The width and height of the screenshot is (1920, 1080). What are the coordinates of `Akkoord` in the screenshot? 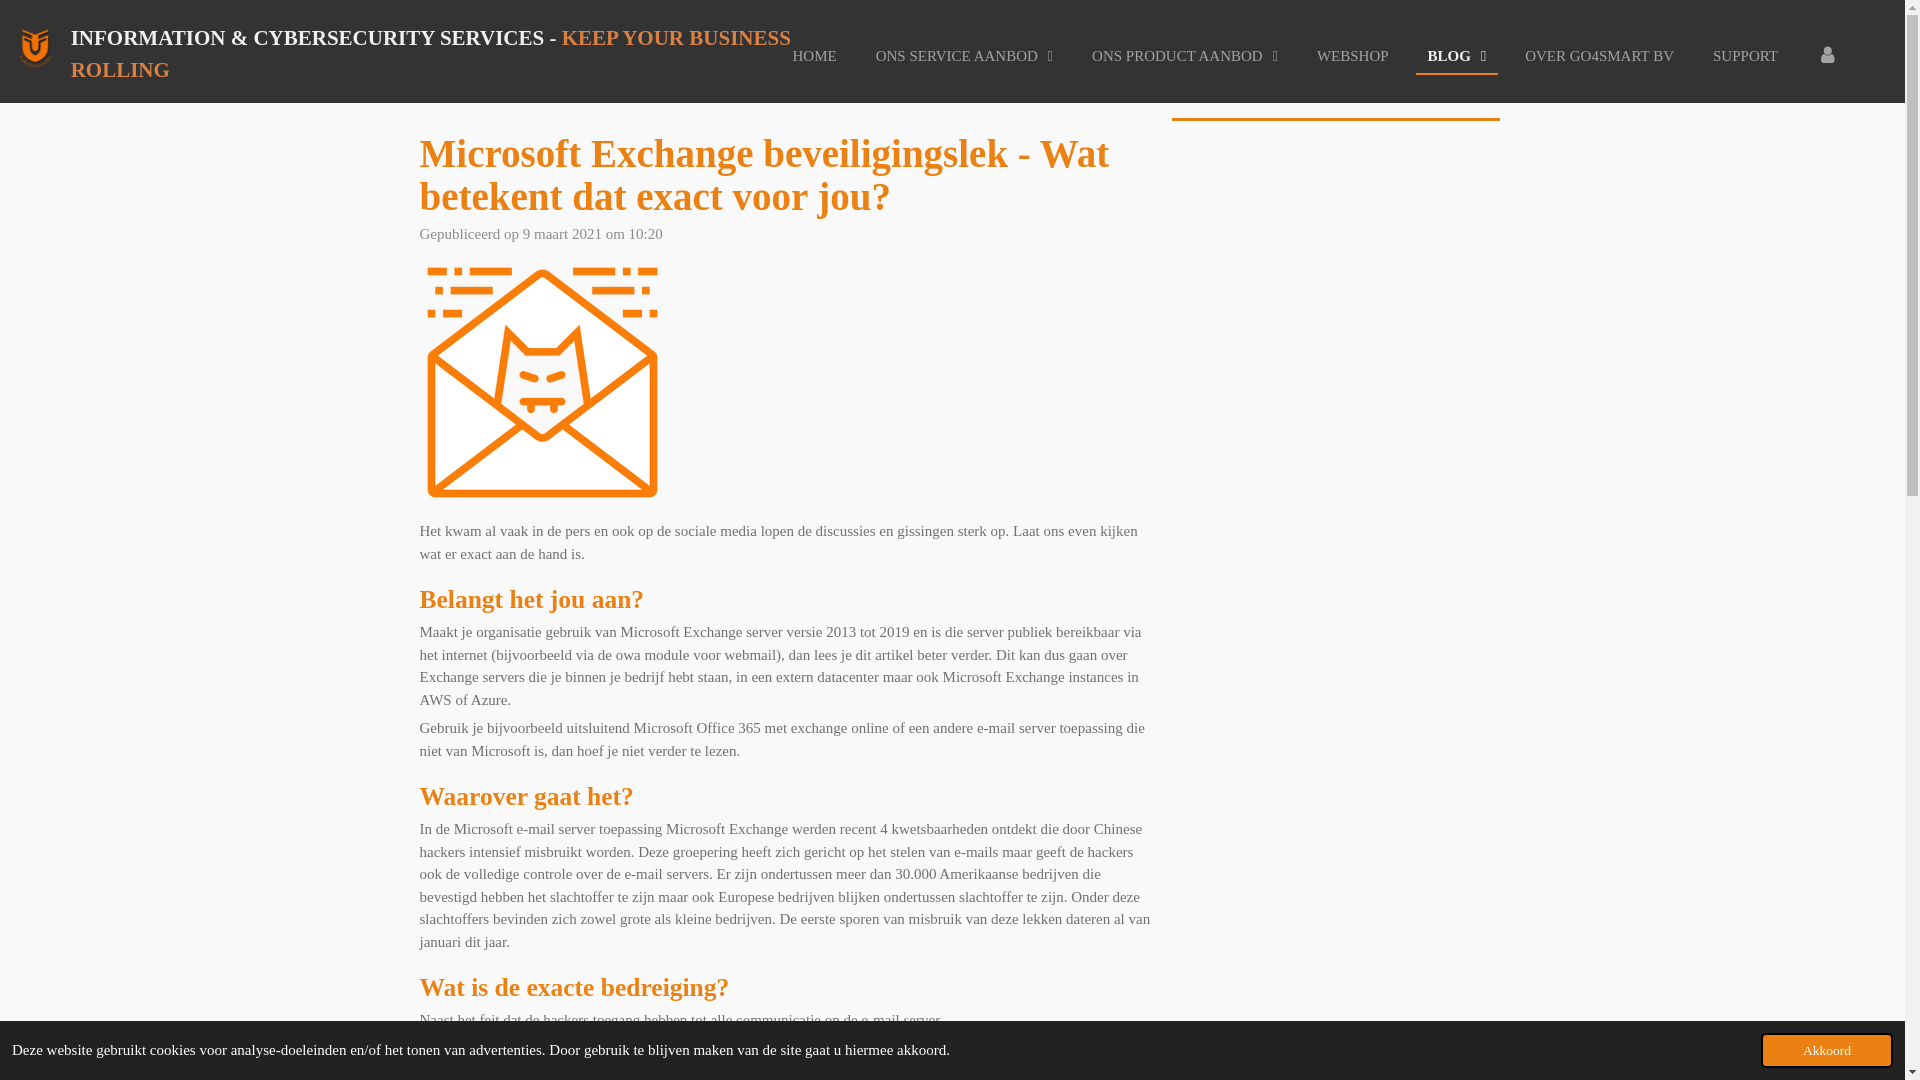 It's located at (1827, 1050).